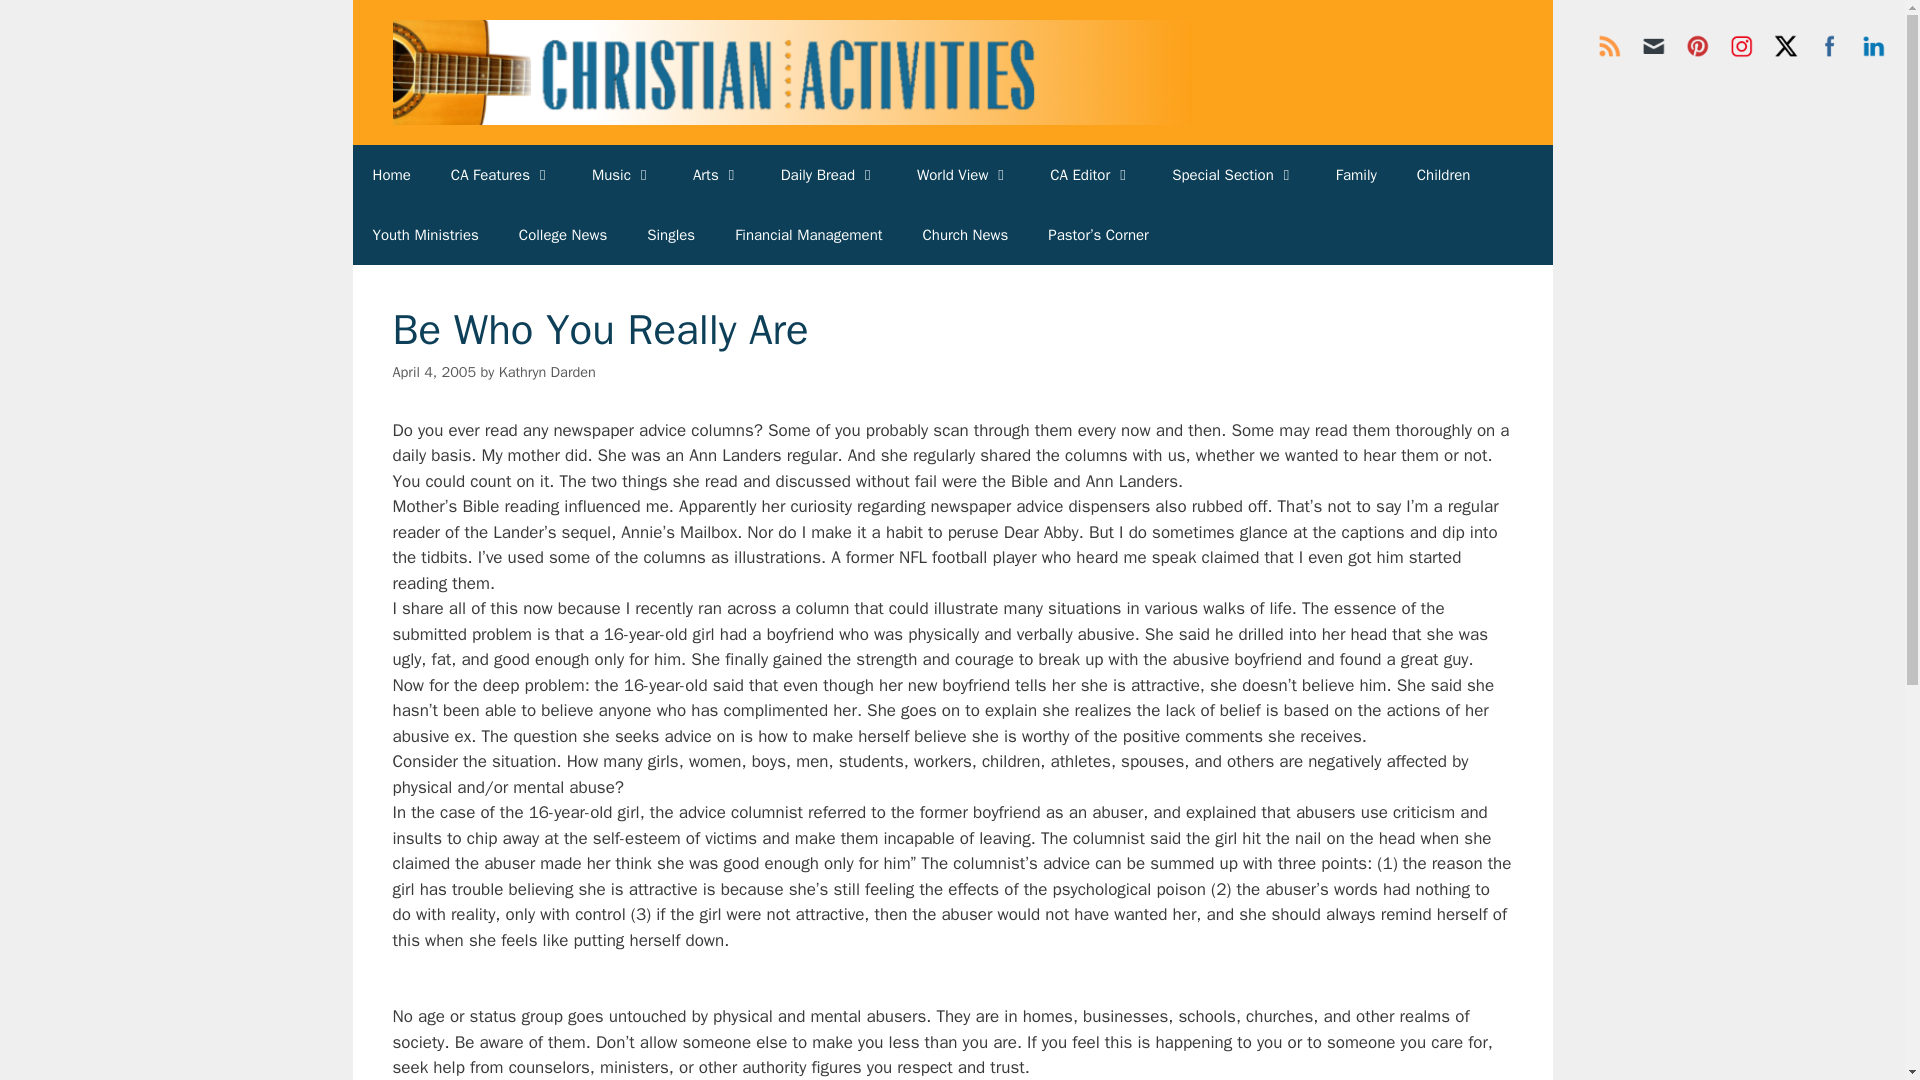 The height and width of the screenshot is (1080, 1920). What do you see at coordinates (670, 234) in the screenshot?
I see `Singles` at bounding box center [670, 234].